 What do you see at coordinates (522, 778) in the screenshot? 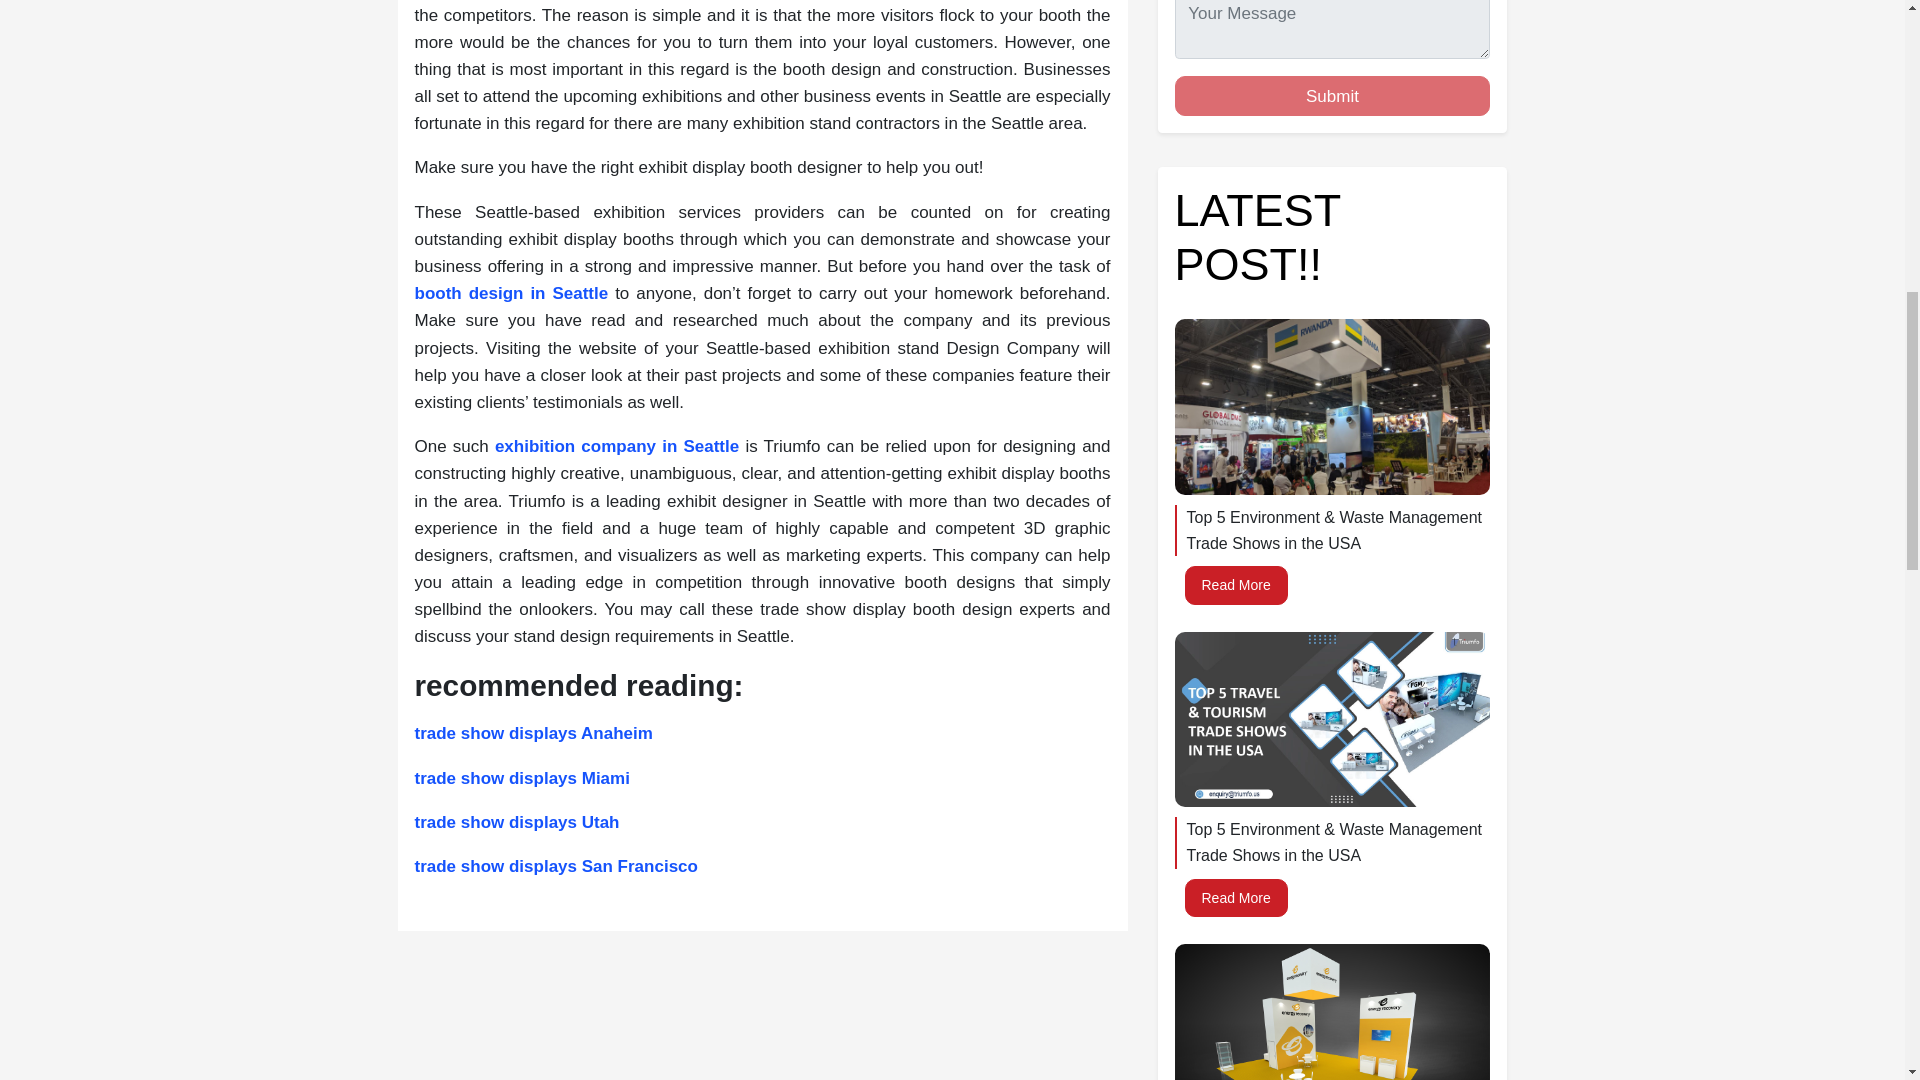
I see `trade show displays Miami` at bounding box center [522, 778].